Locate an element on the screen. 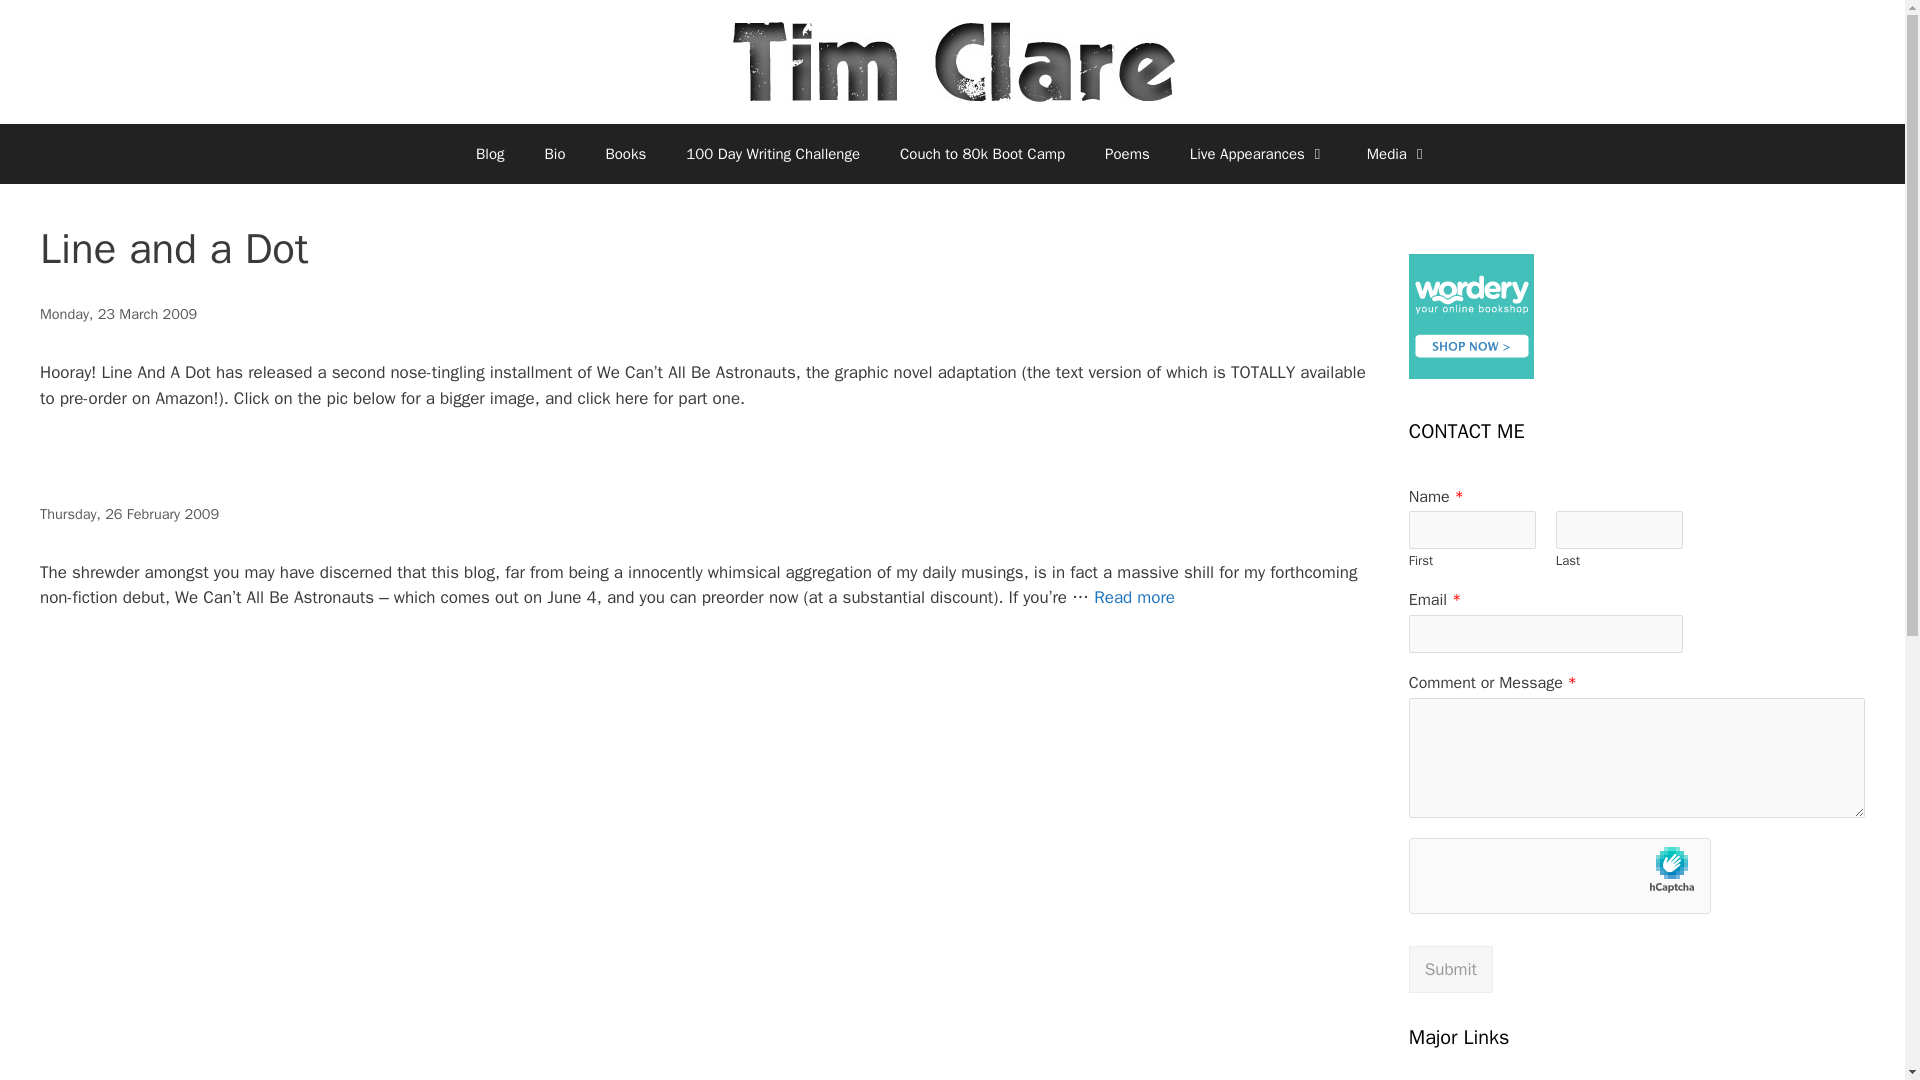 The width and height of the screenshot is (1920, 1080). Couch to 80k Boot Camp is located at coordinates (982, 154).